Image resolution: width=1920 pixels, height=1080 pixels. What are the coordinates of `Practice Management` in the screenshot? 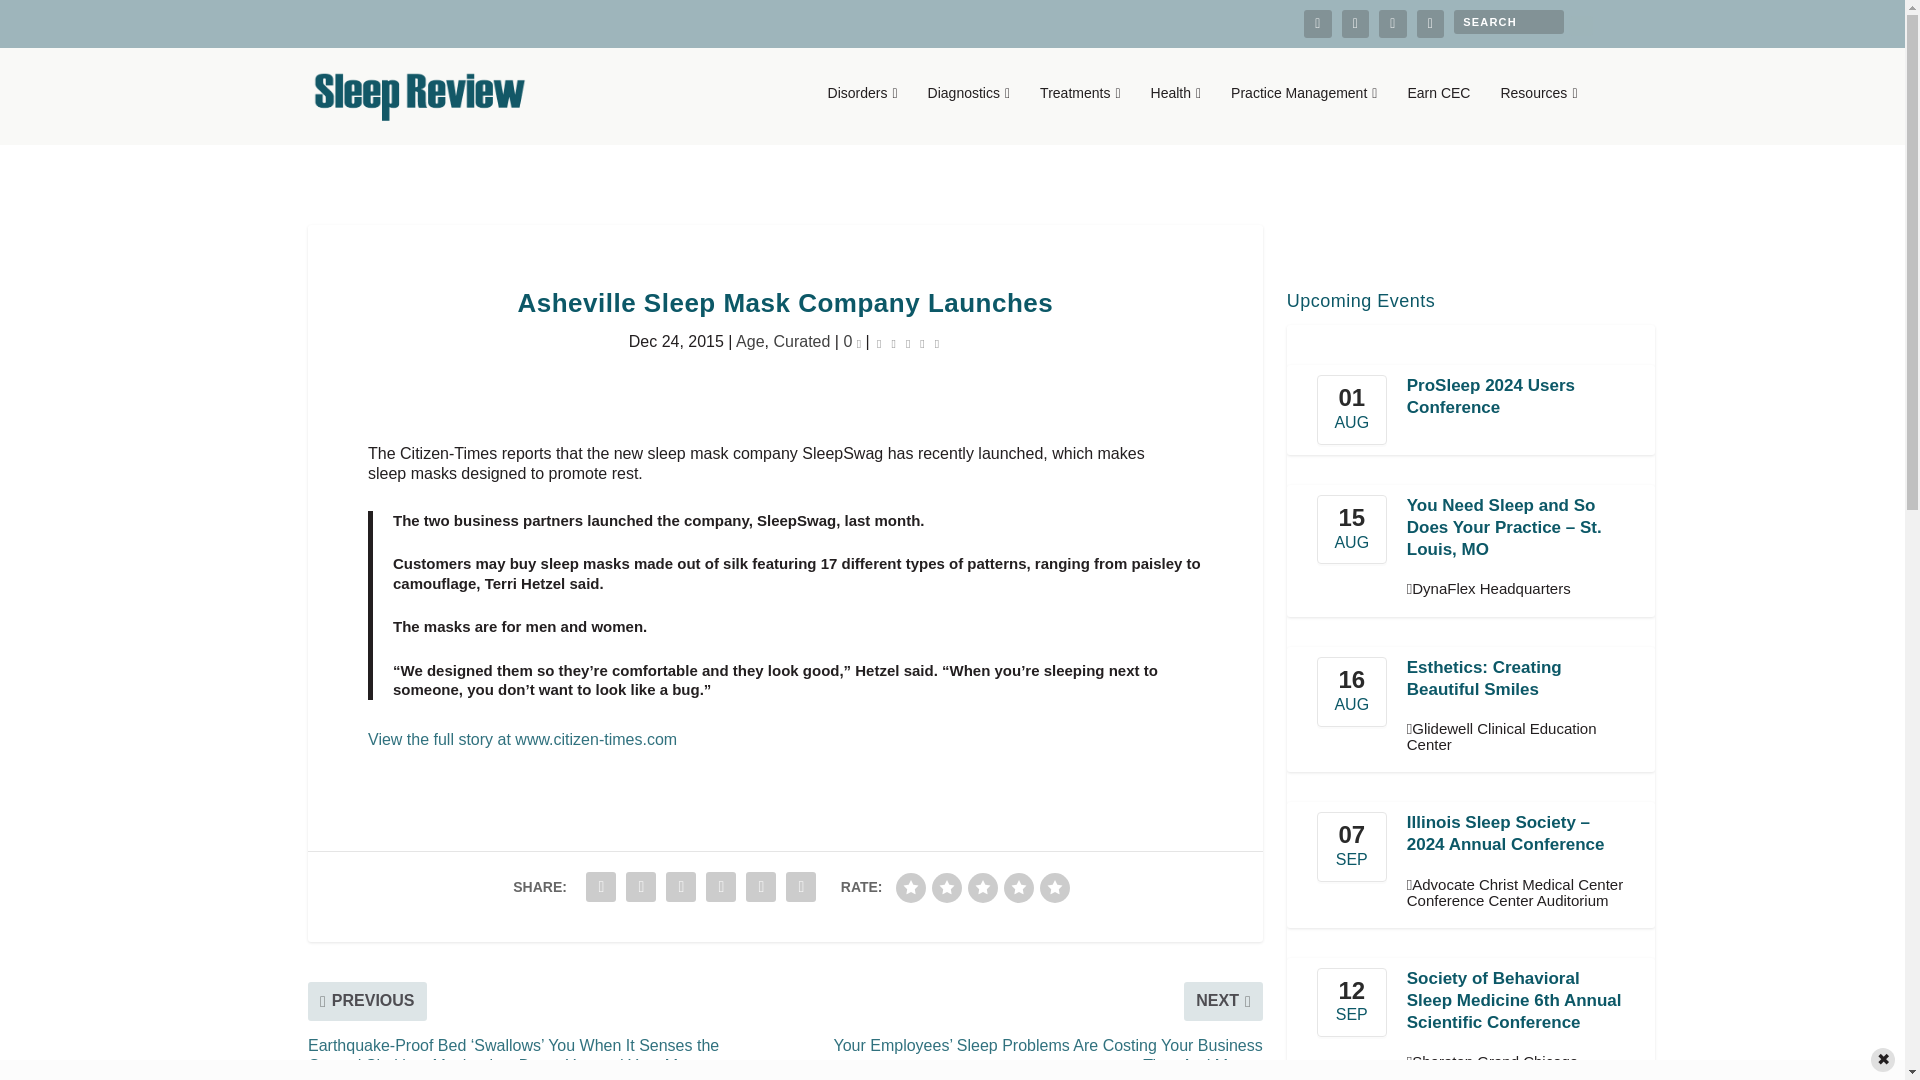 It's located at (1303, 114).